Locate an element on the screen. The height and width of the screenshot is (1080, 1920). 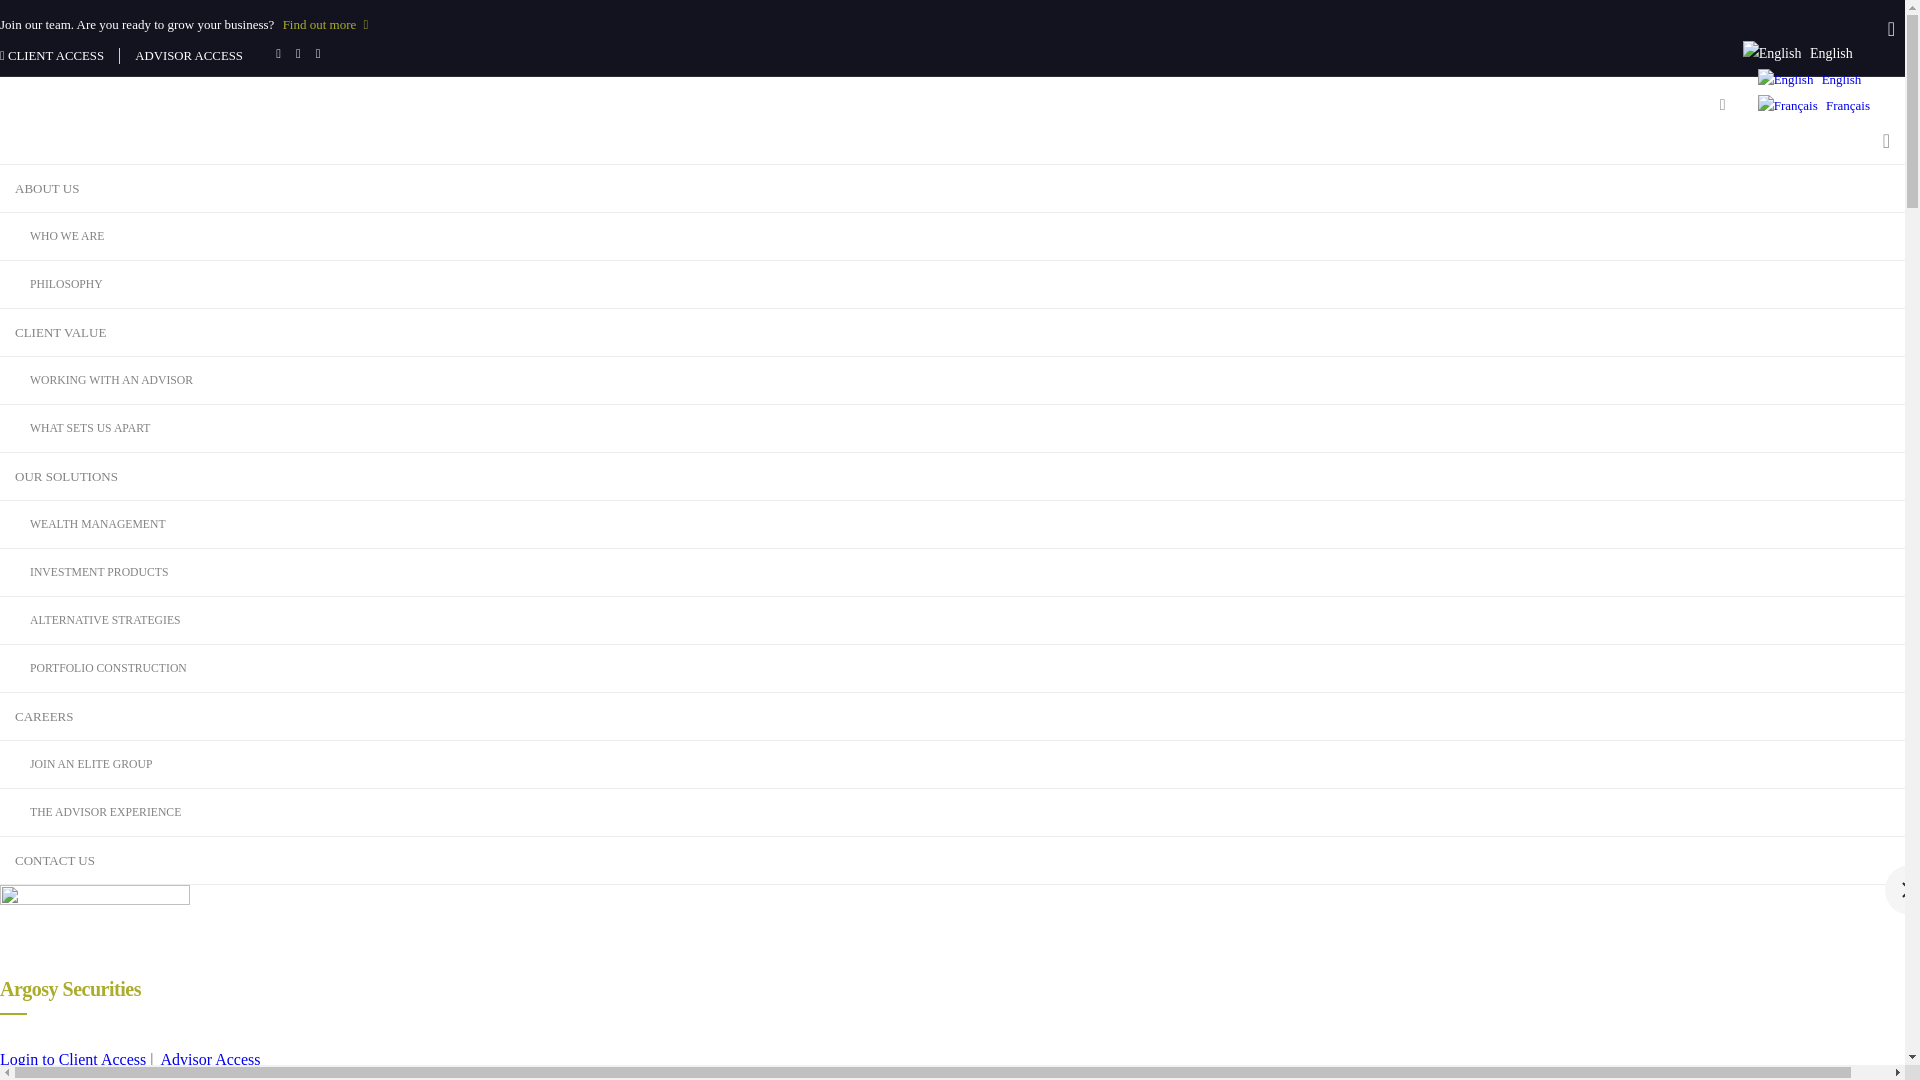
Login to Client Access is located at coordinates (73, 1060).